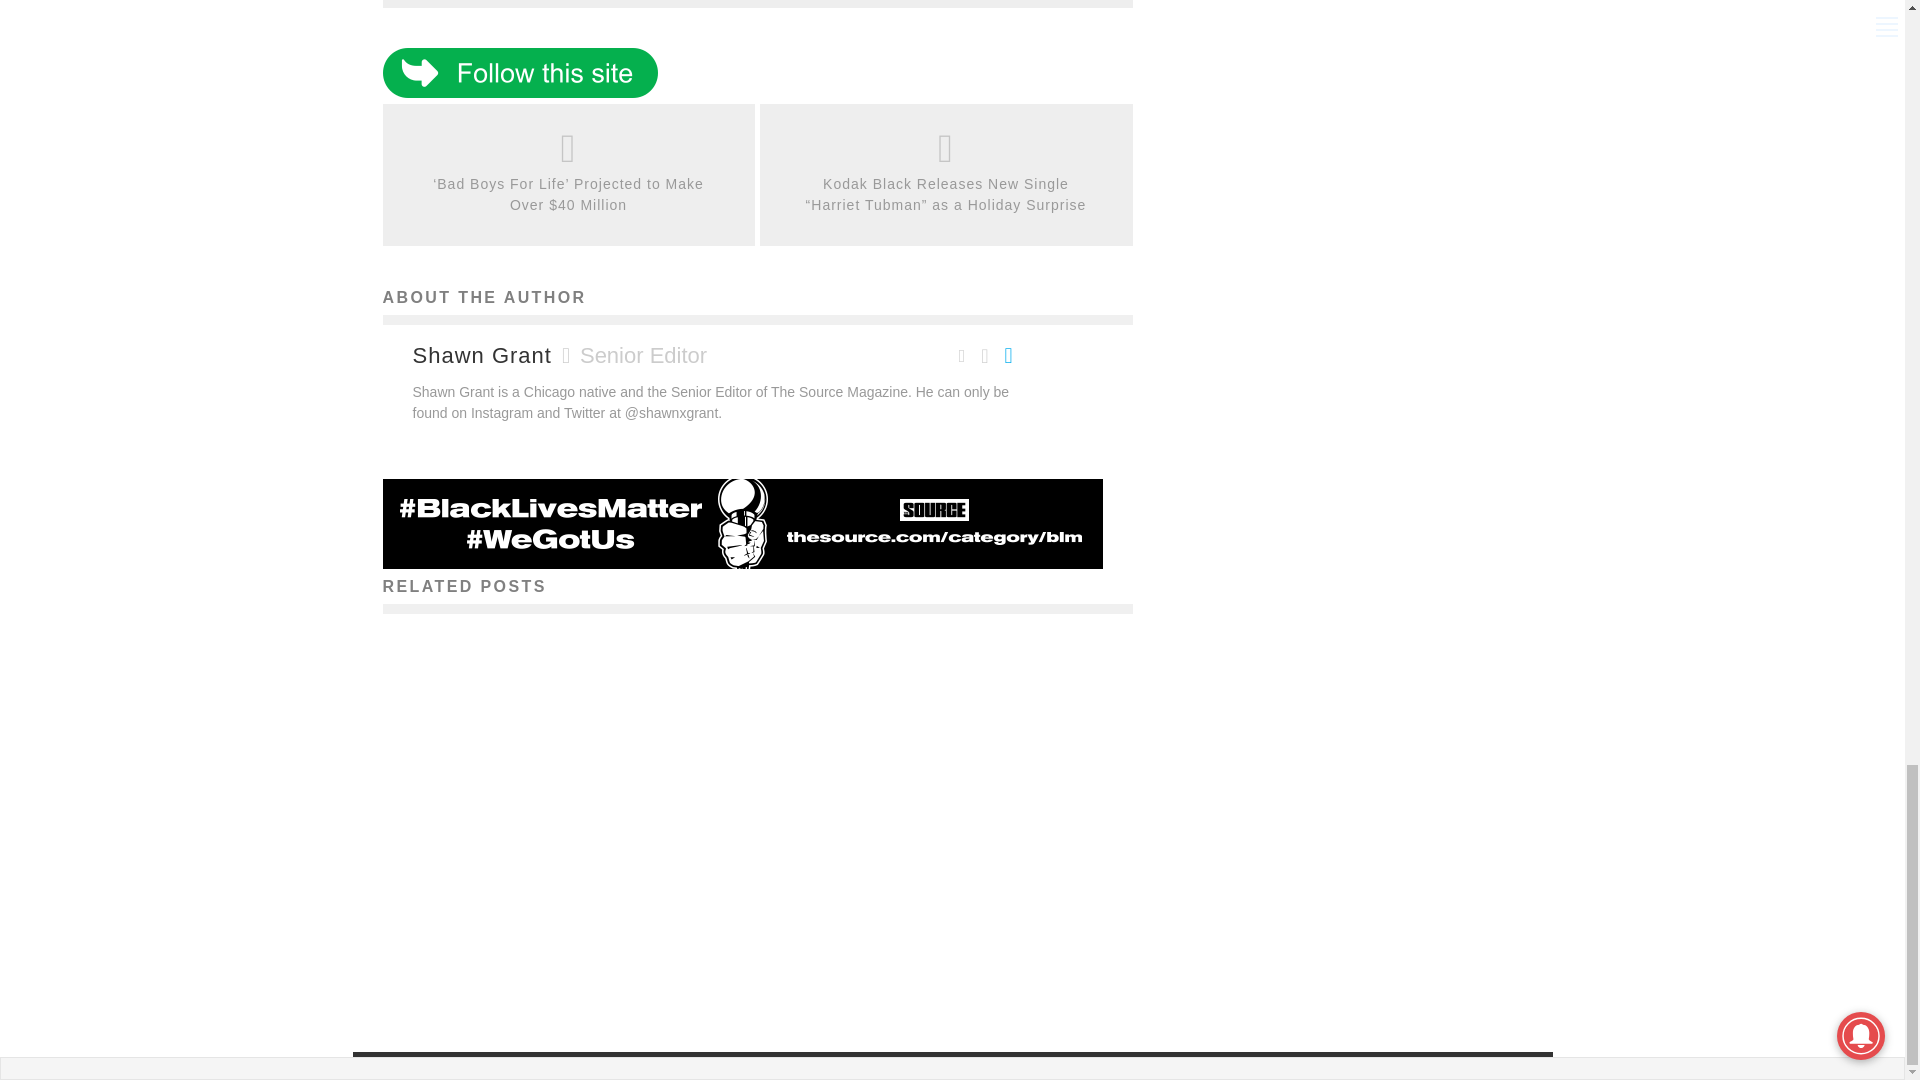 Image resolution: width=1920 pixels, height=1080 pixels. I want to click on Follow.It, so click(519, 93).